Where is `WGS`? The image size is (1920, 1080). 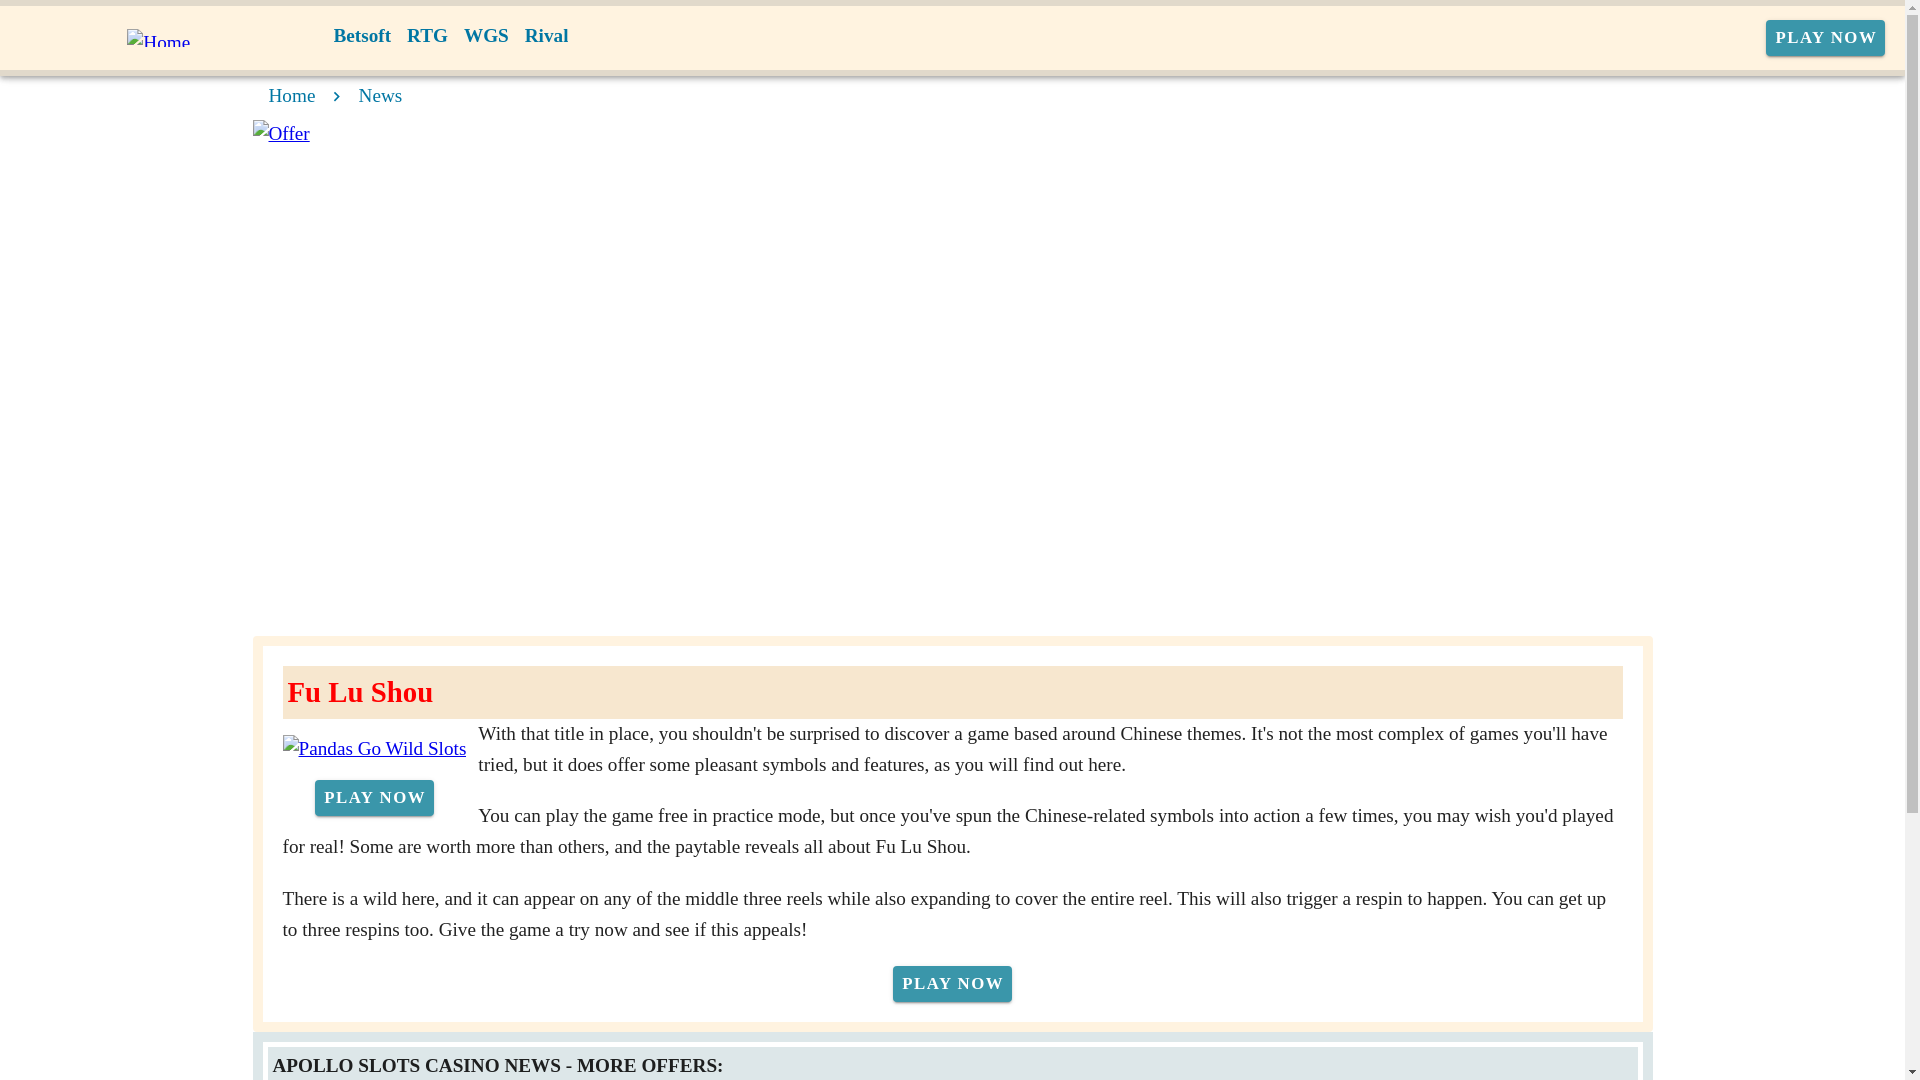 WGS is located at coordinates (486, 36).